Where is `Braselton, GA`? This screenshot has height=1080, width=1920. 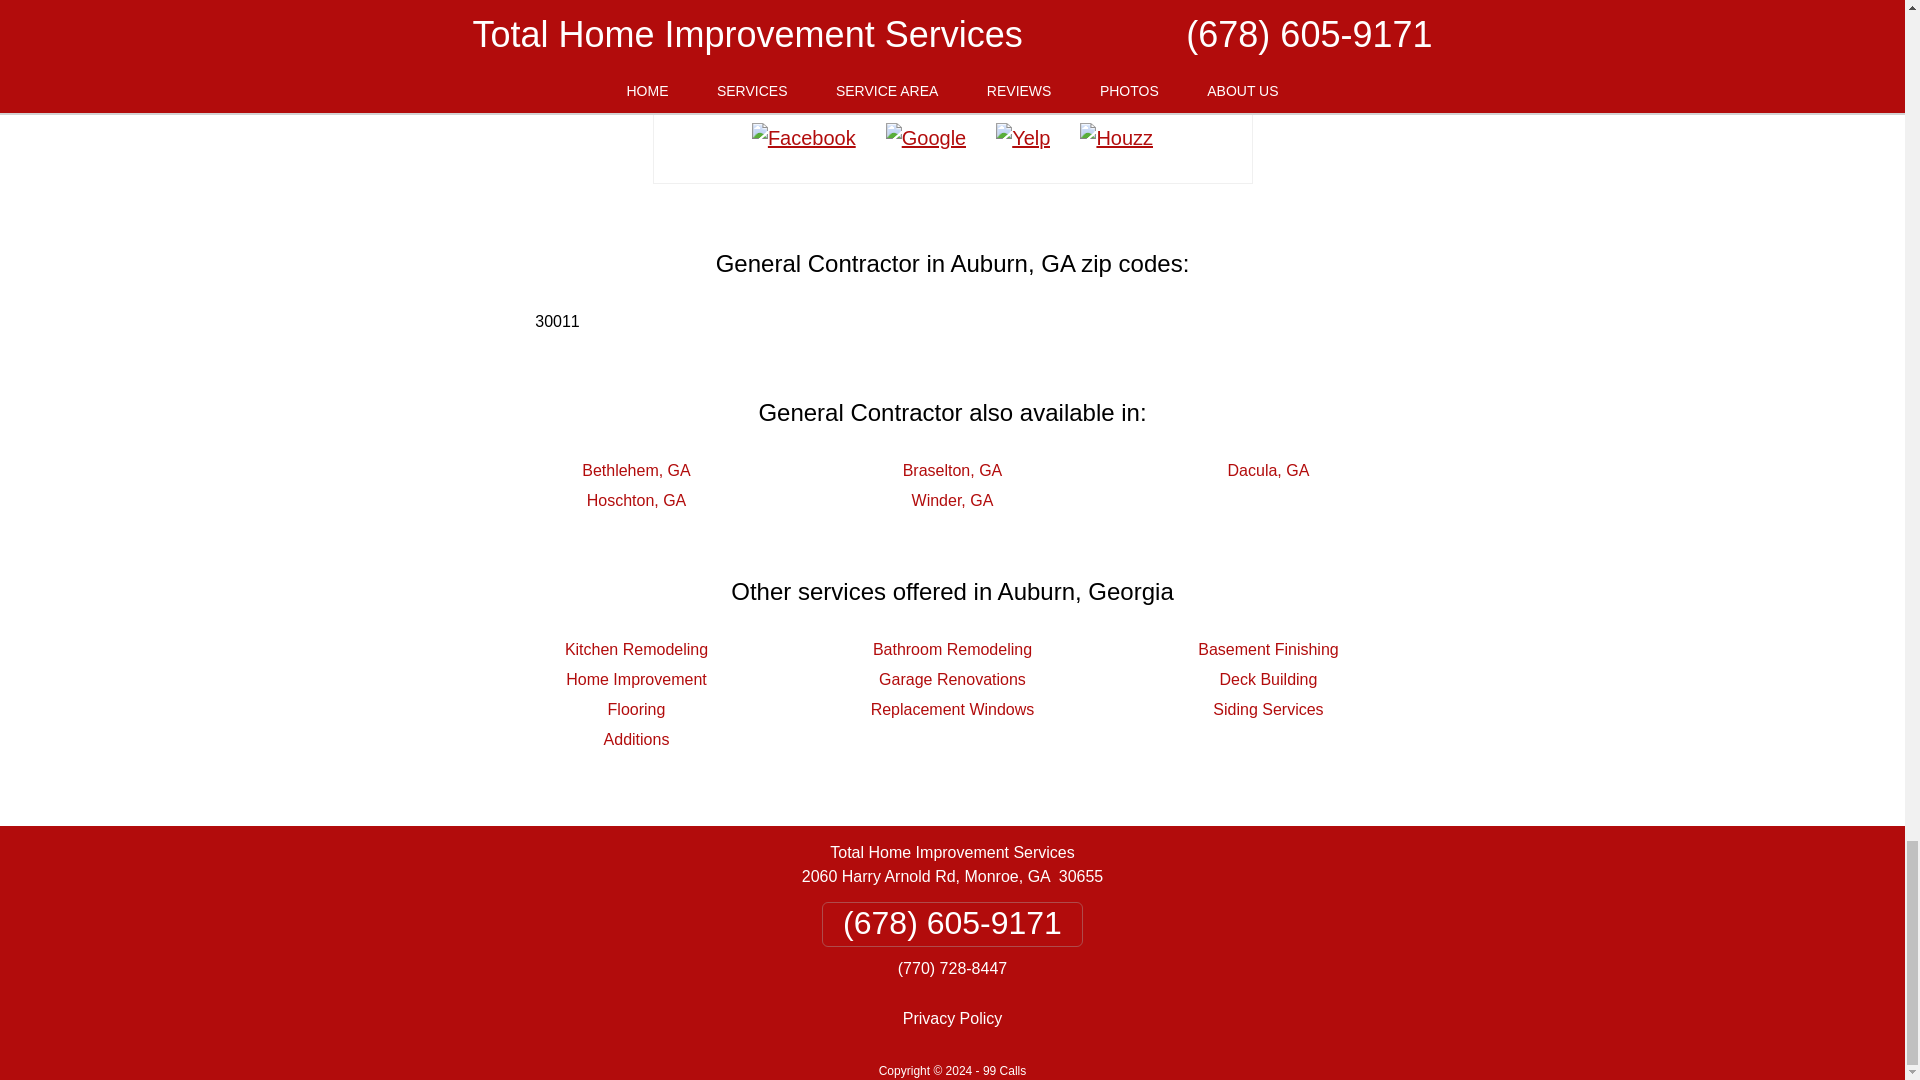 Braselton, GA is located at coordinates (952, 470).